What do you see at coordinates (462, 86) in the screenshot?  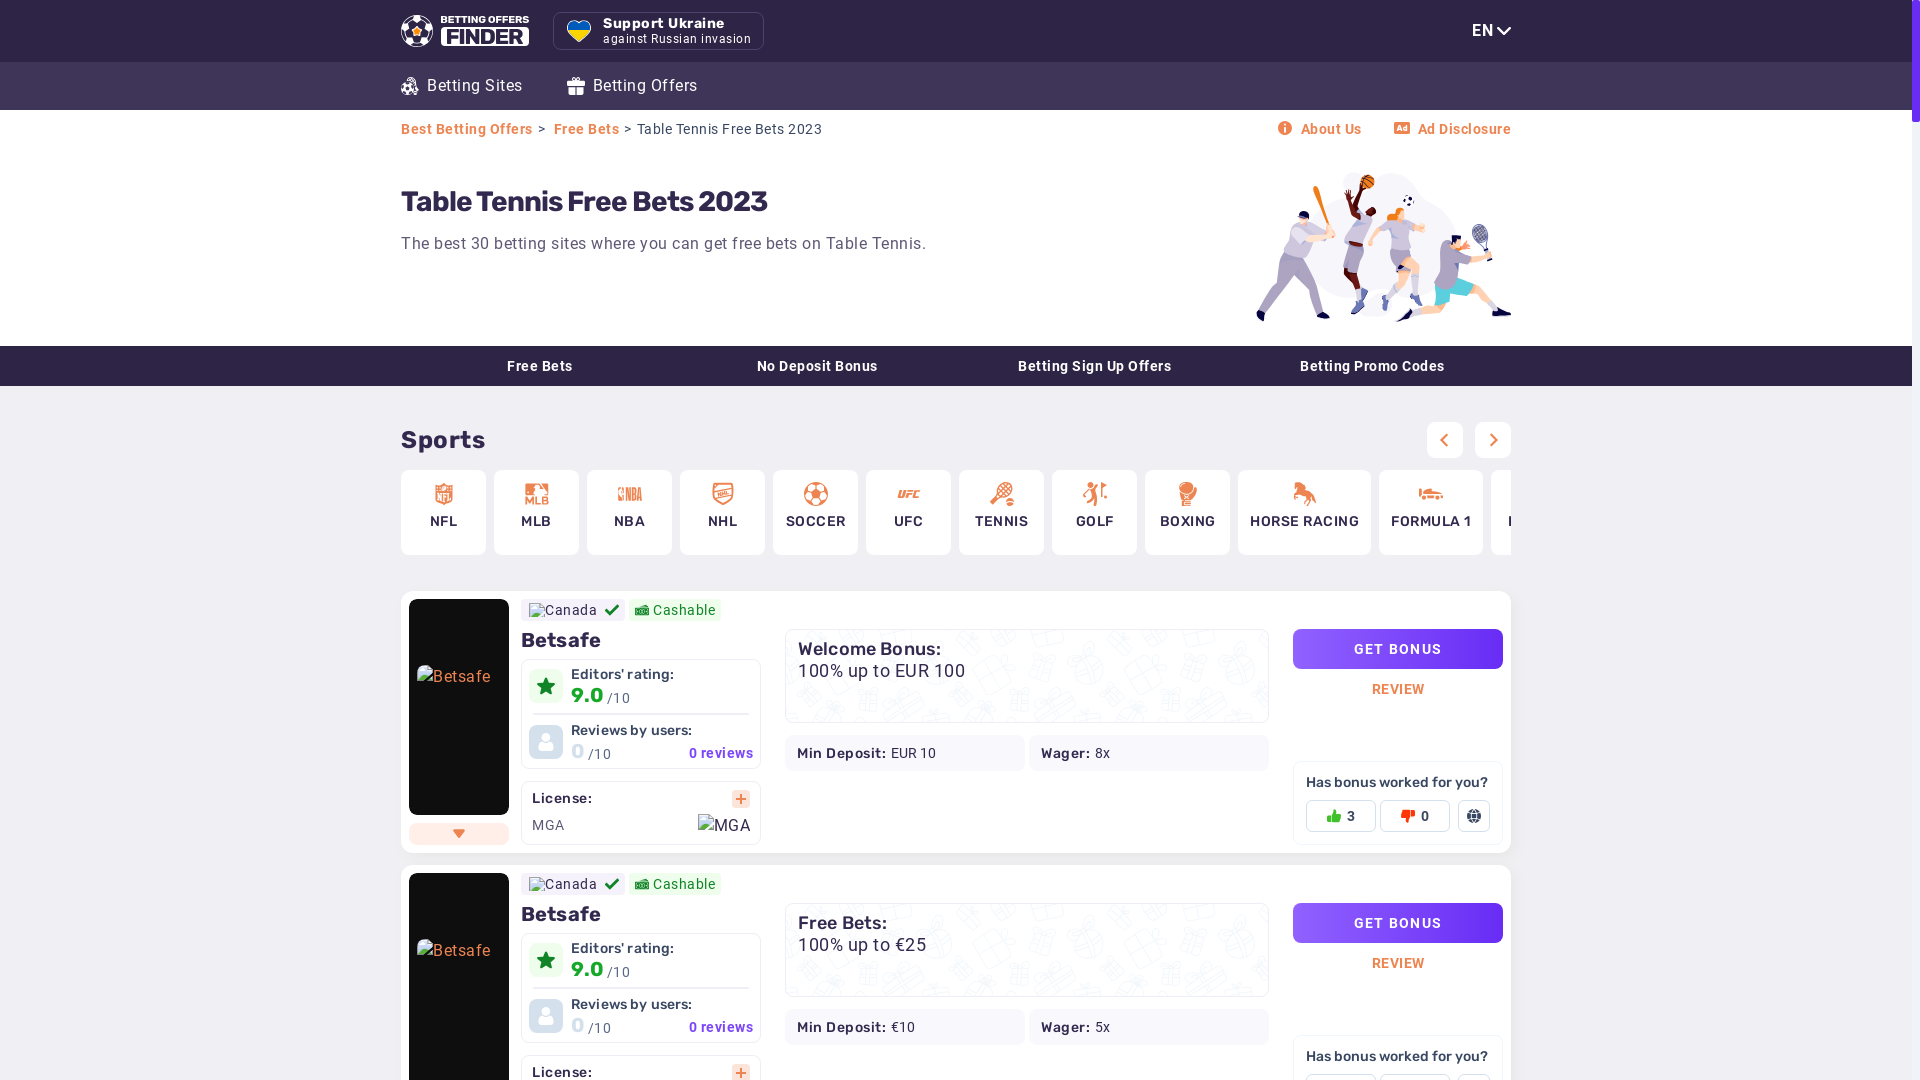 I see `Betting Sites` at bounding box center [462, 86].